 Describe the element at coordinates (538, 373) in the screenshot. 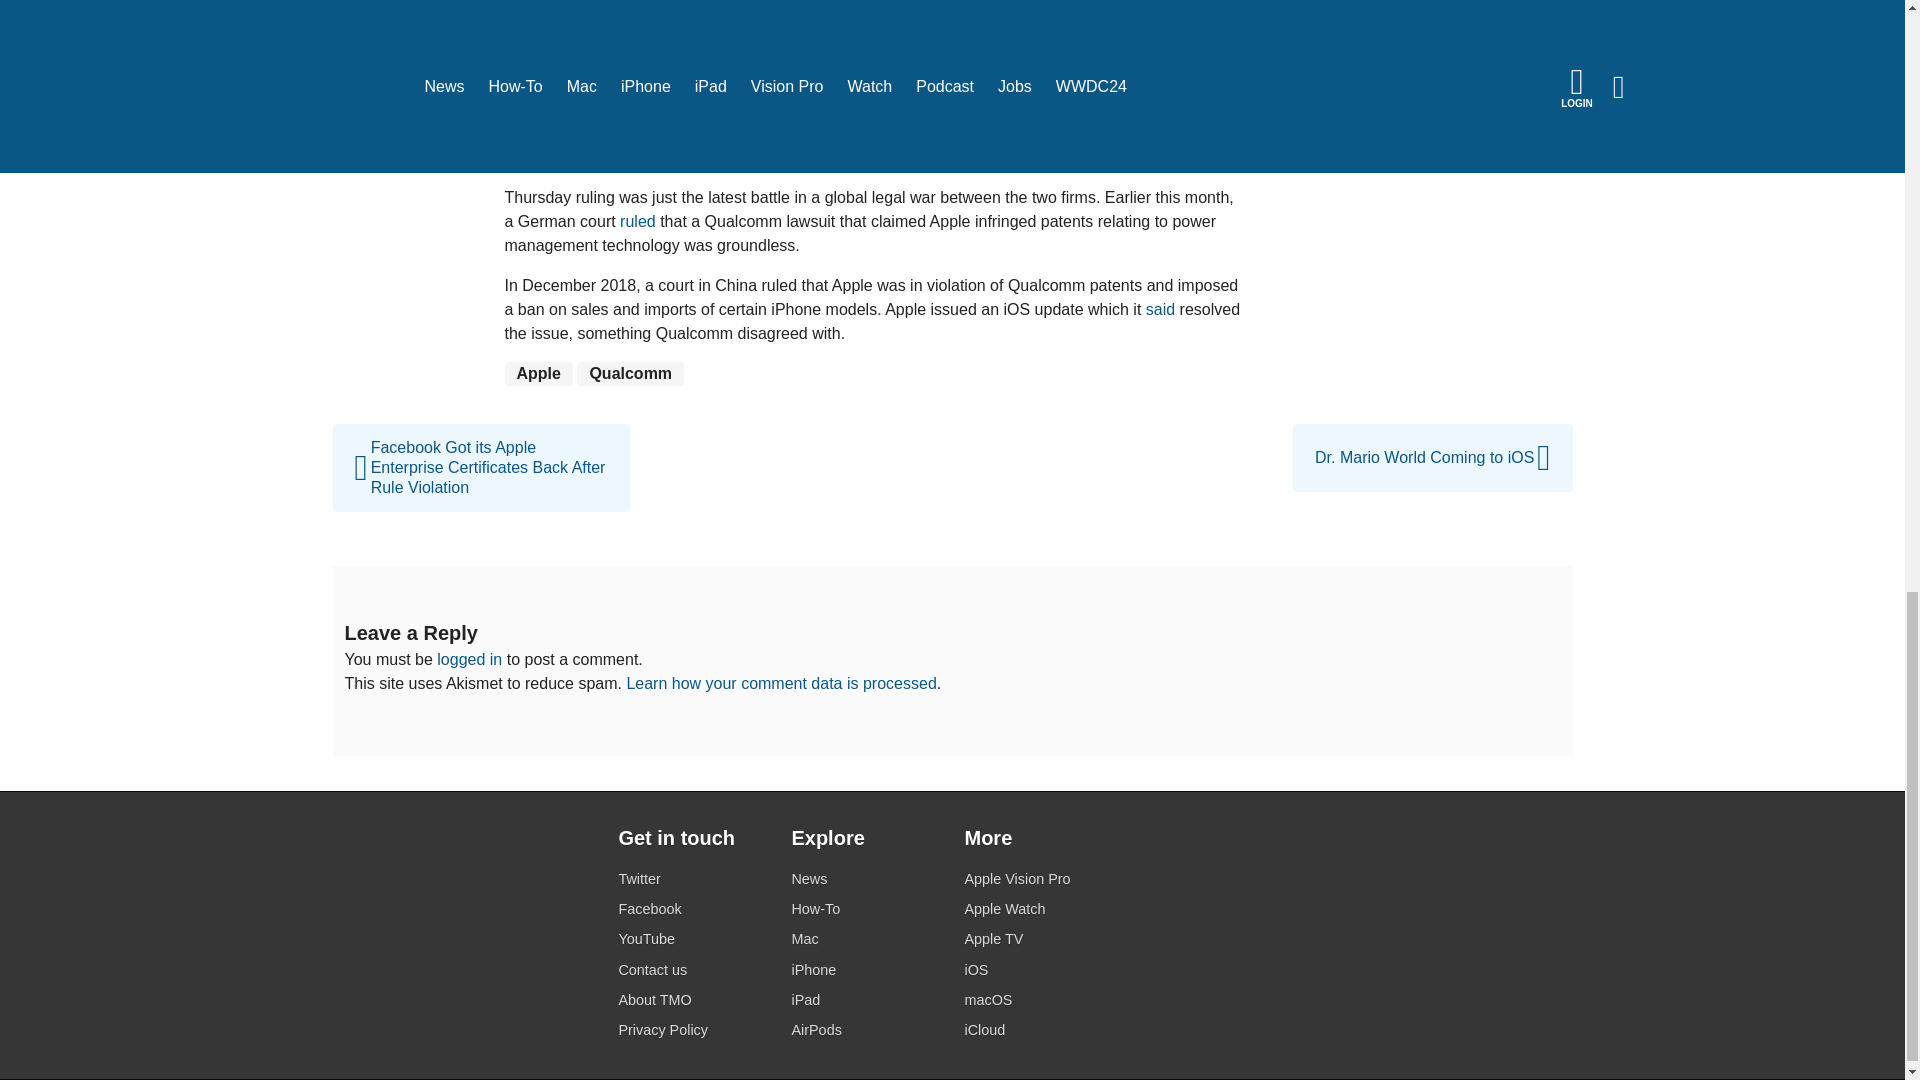

I see `Apple` at that location.